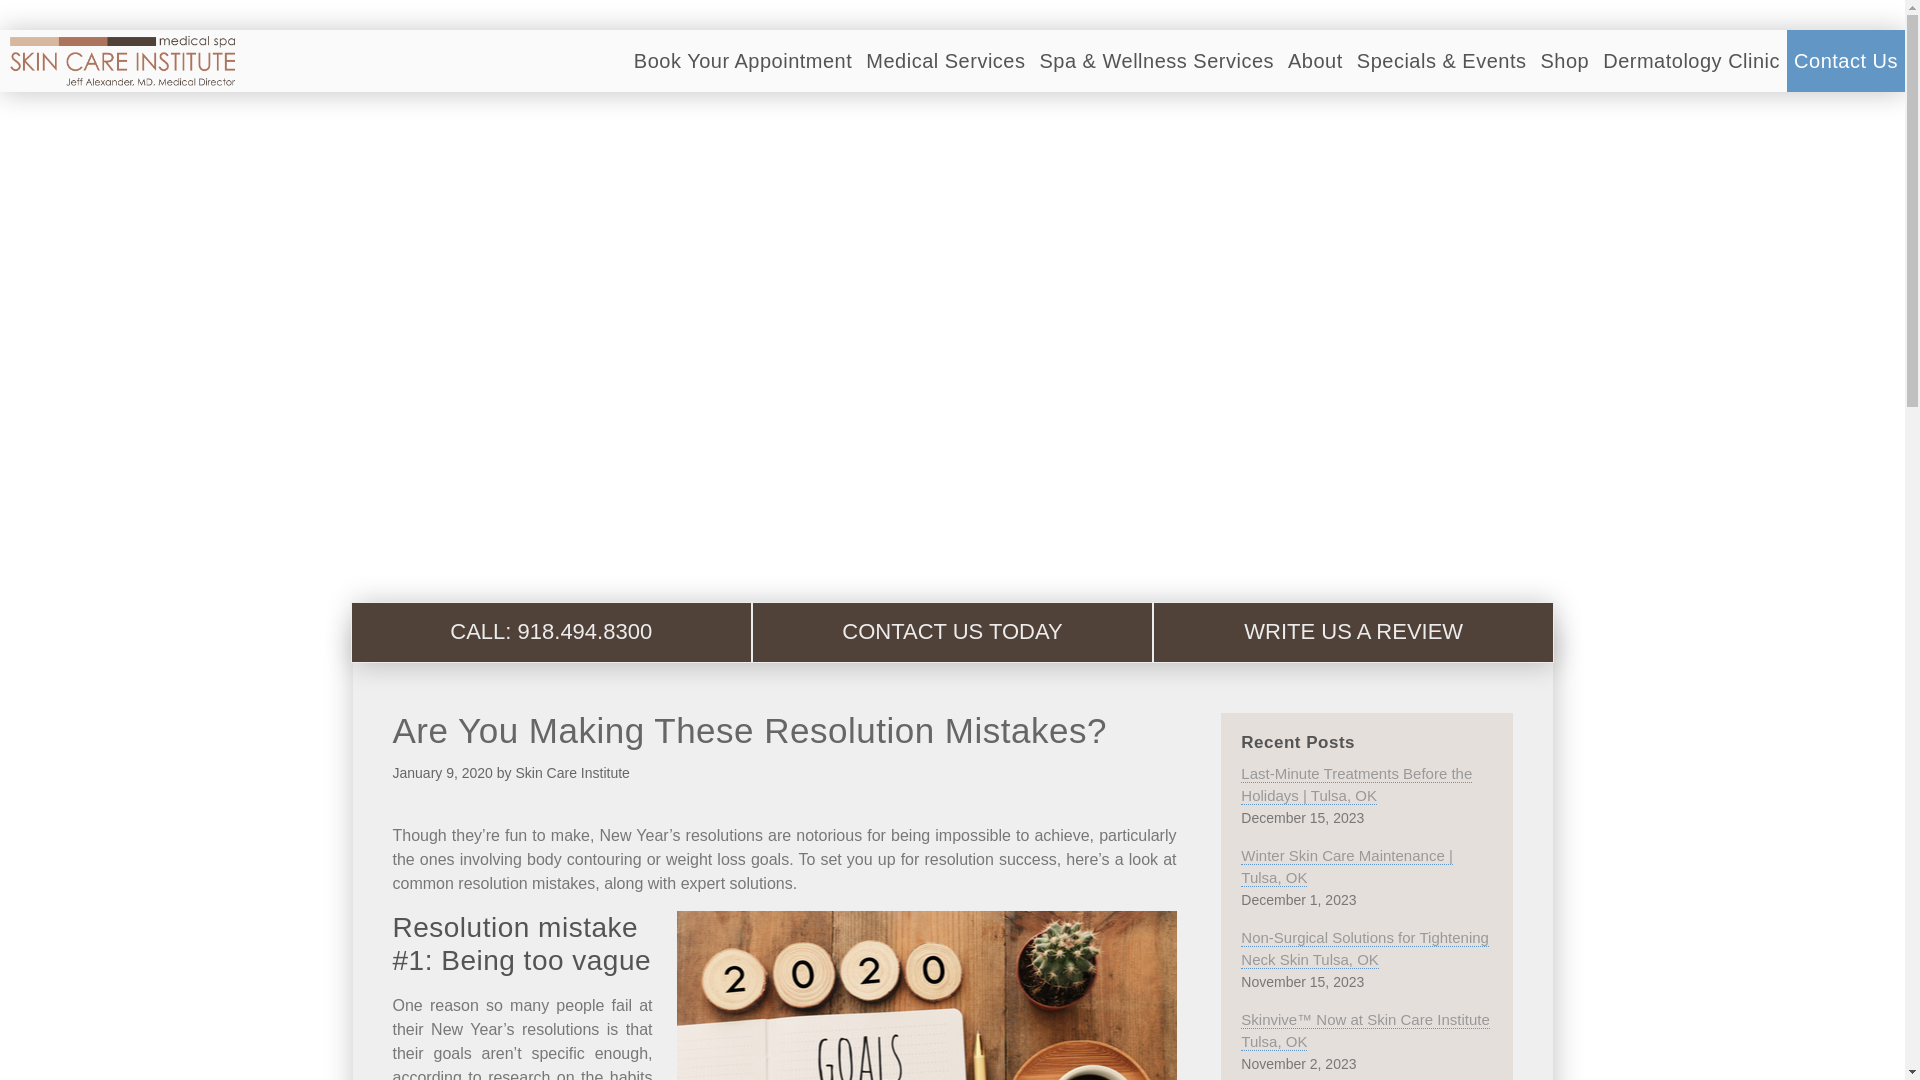 This screenshot has height=1080, width=1920. Describe the element at coordinates (127, 60) in the screenshot. I see `SKIN CARE INSTITUTE` at that location.